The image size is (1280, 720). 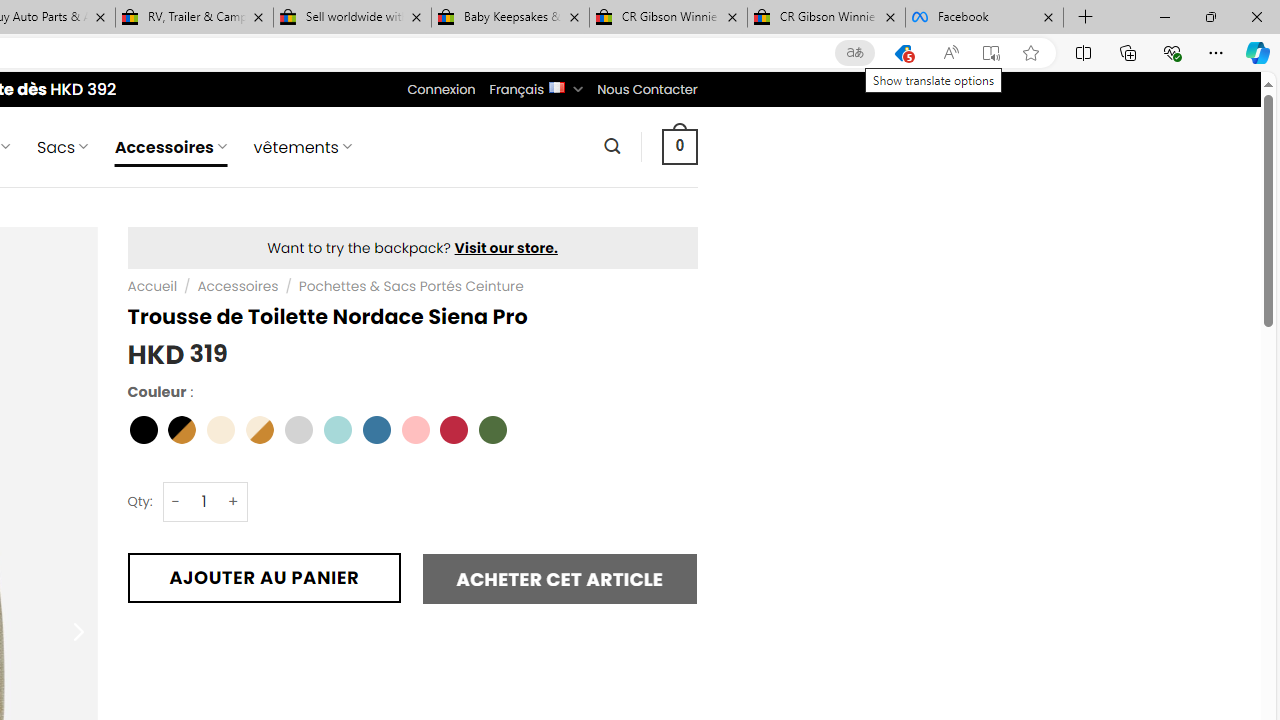 What do you see at coordinates (238, 286) in the screenshot?
I see `Accessoires` at bounding box center [238, 286].